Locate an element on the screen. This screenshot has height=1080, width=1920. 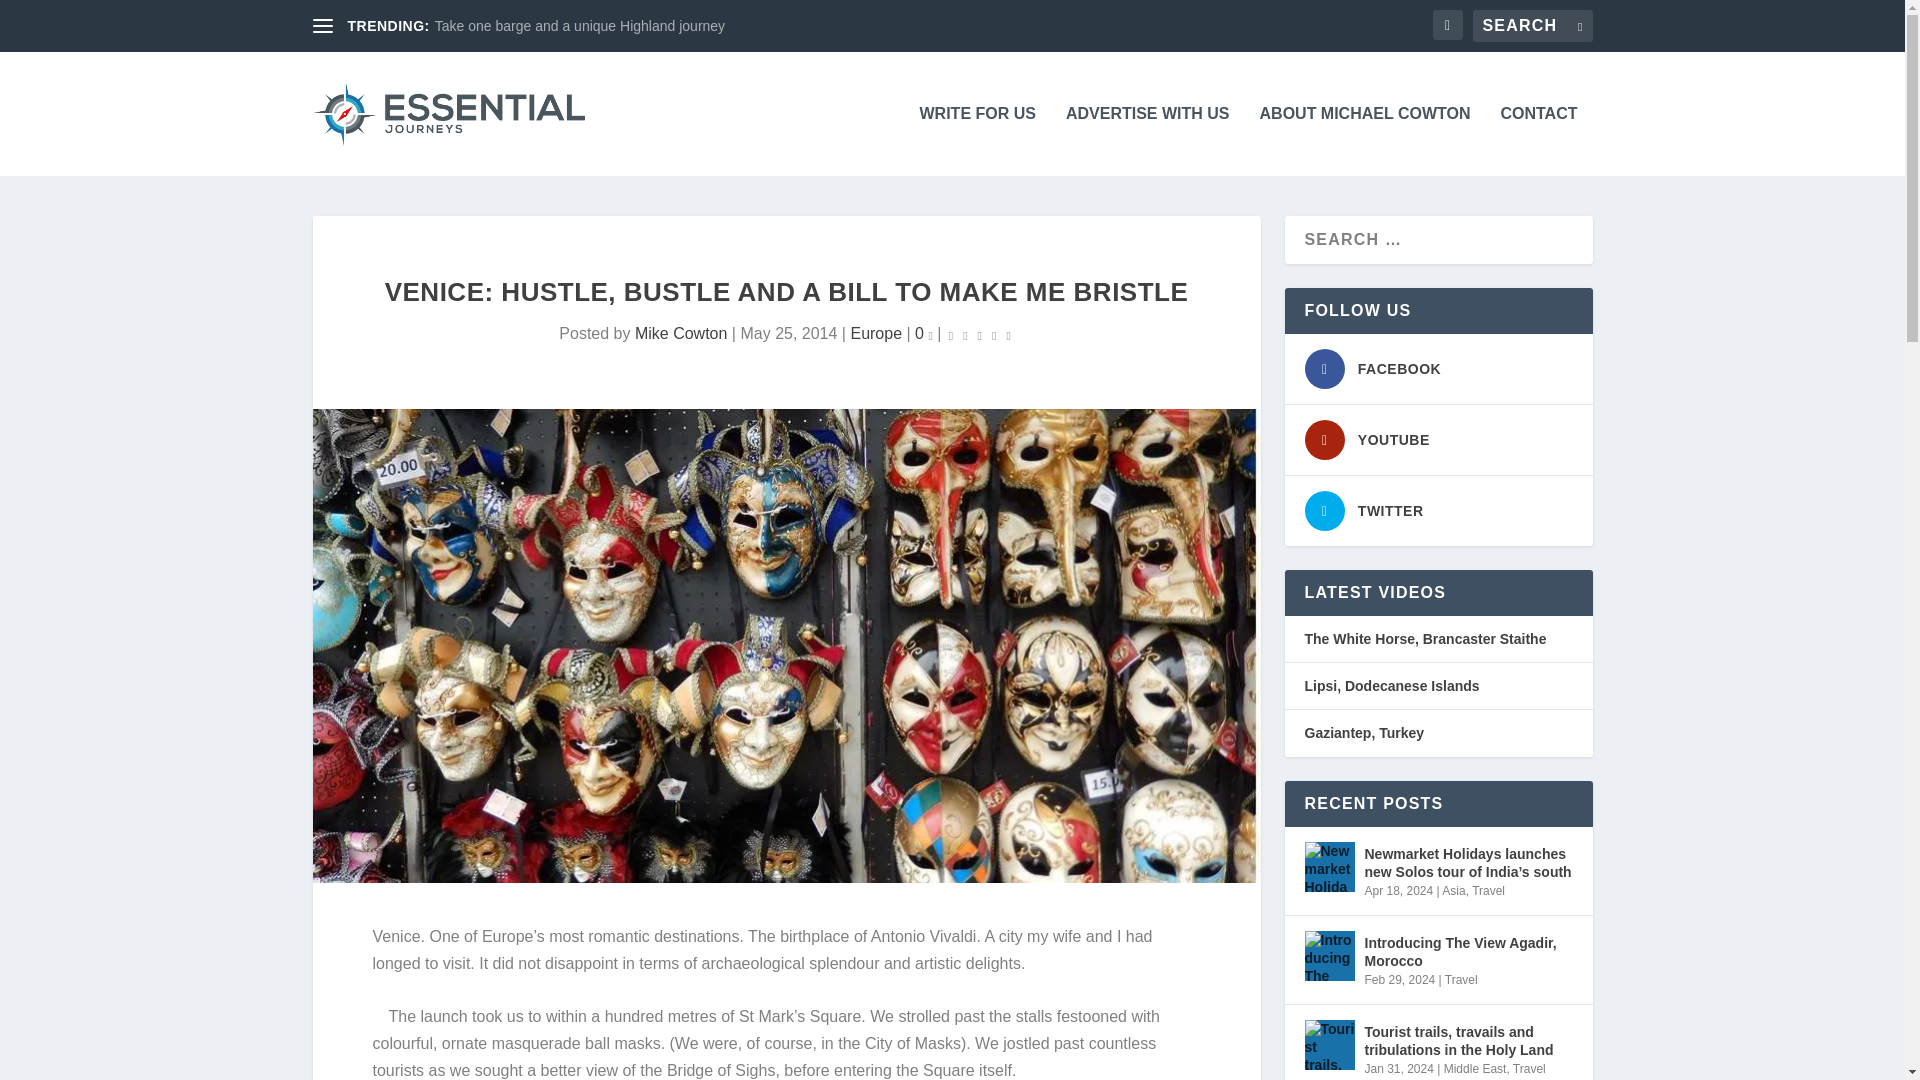
comment count is located at coordinates (929, 334).